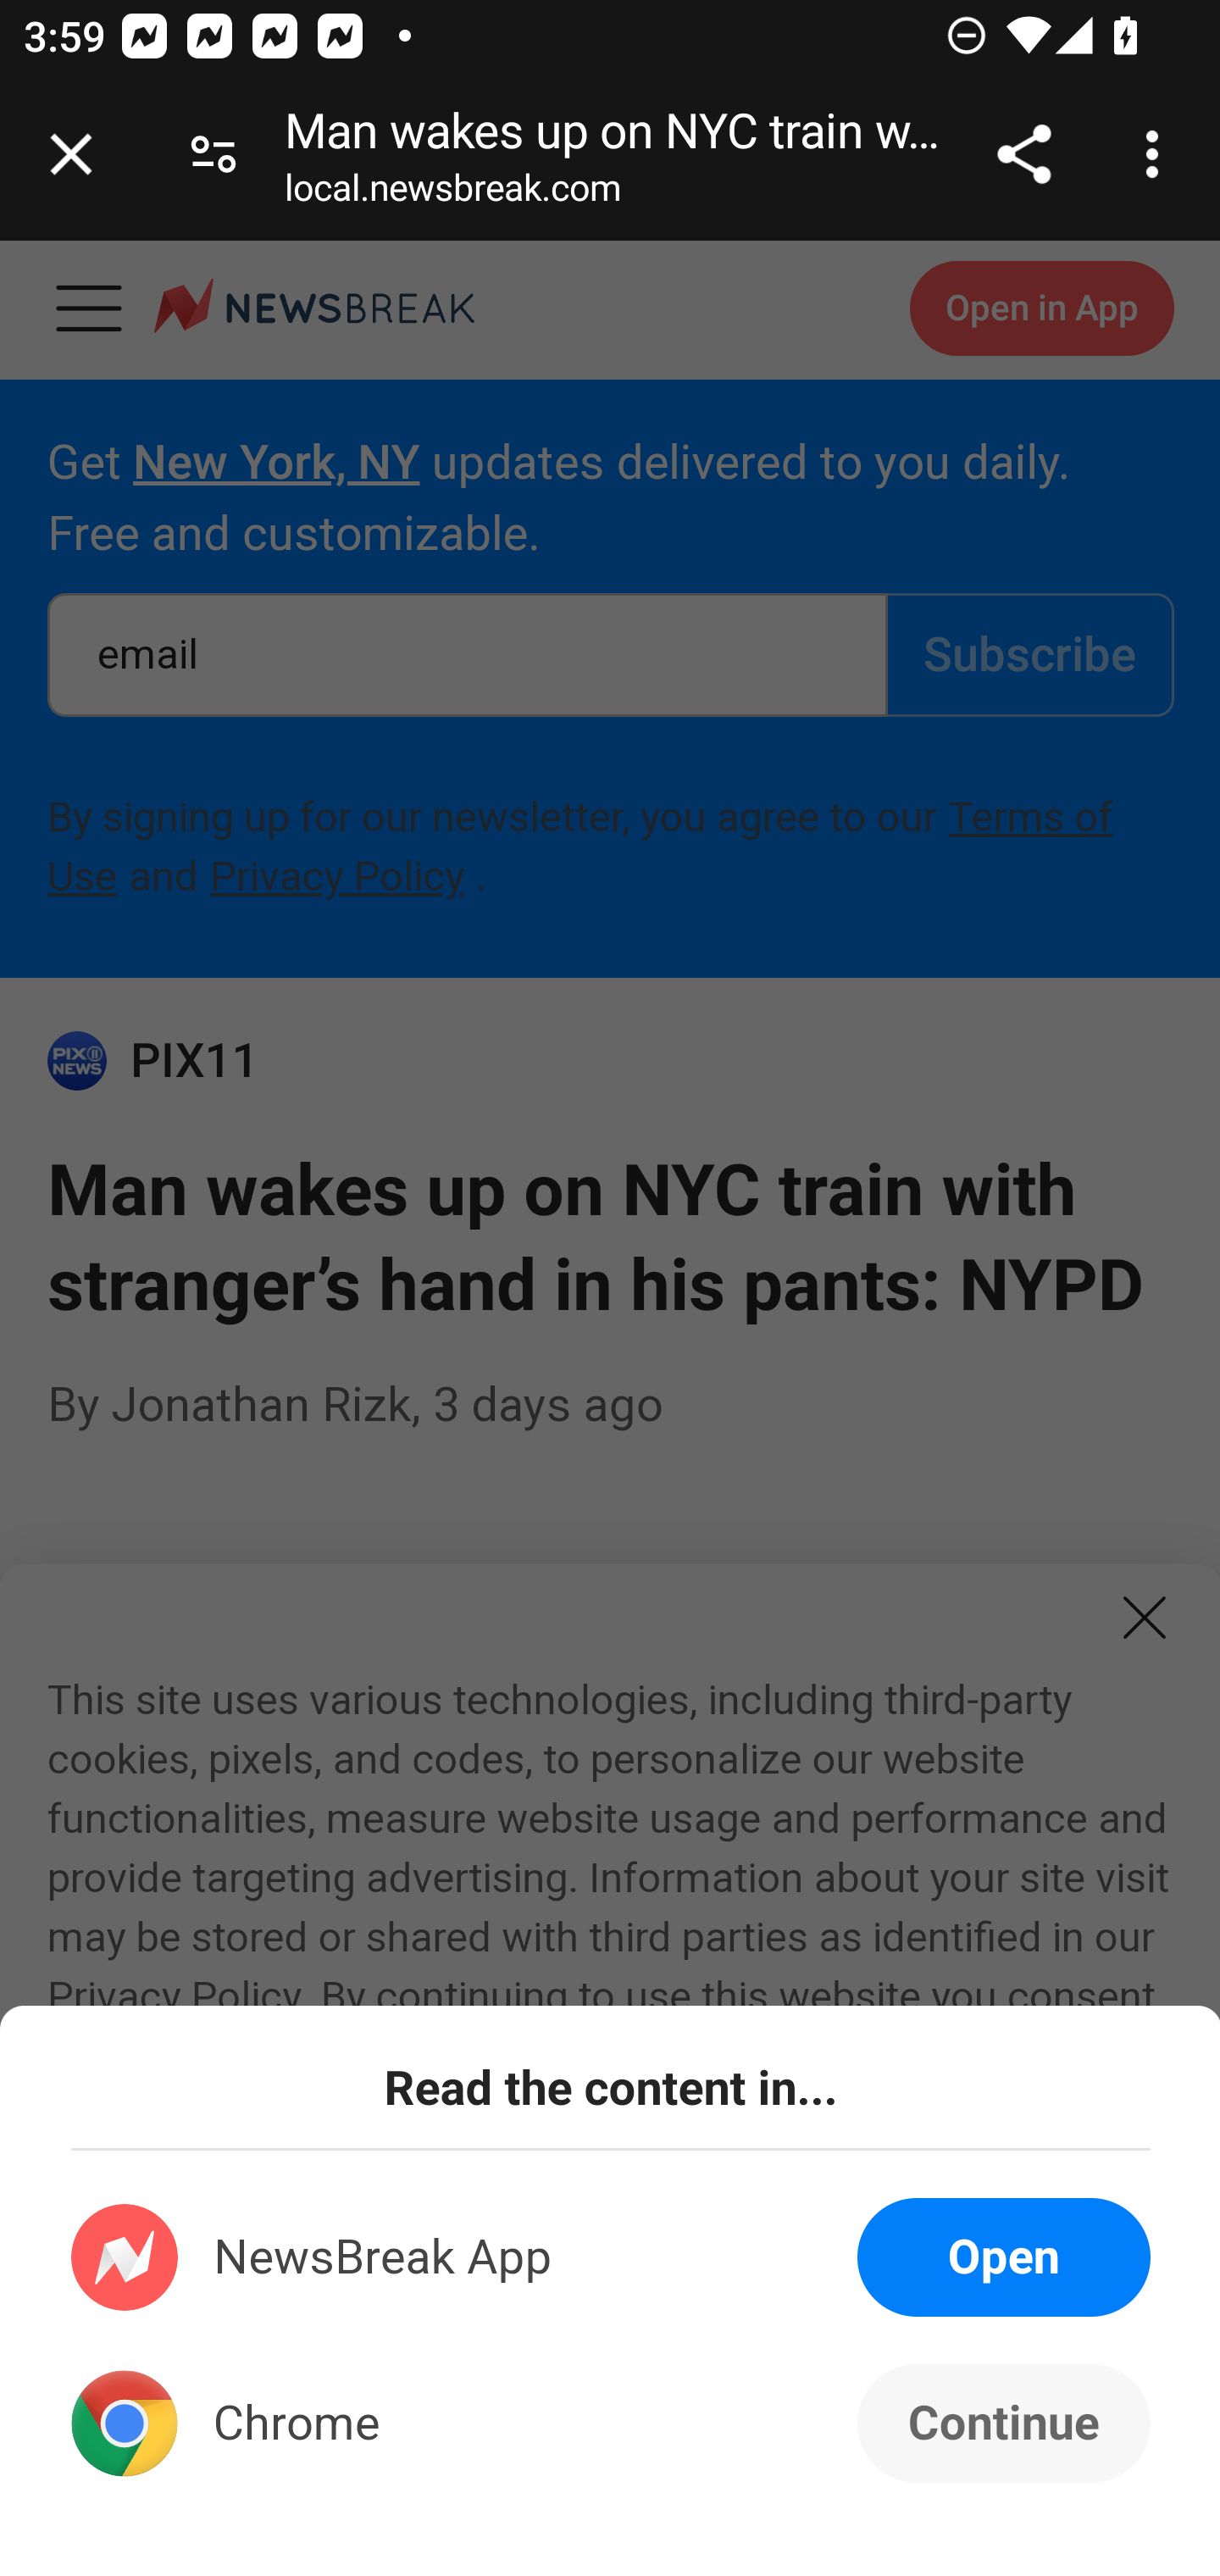 Image resolution: width=1220 pixels, height=2576 pixels. I want to click on Open, so click(1003, 2257).